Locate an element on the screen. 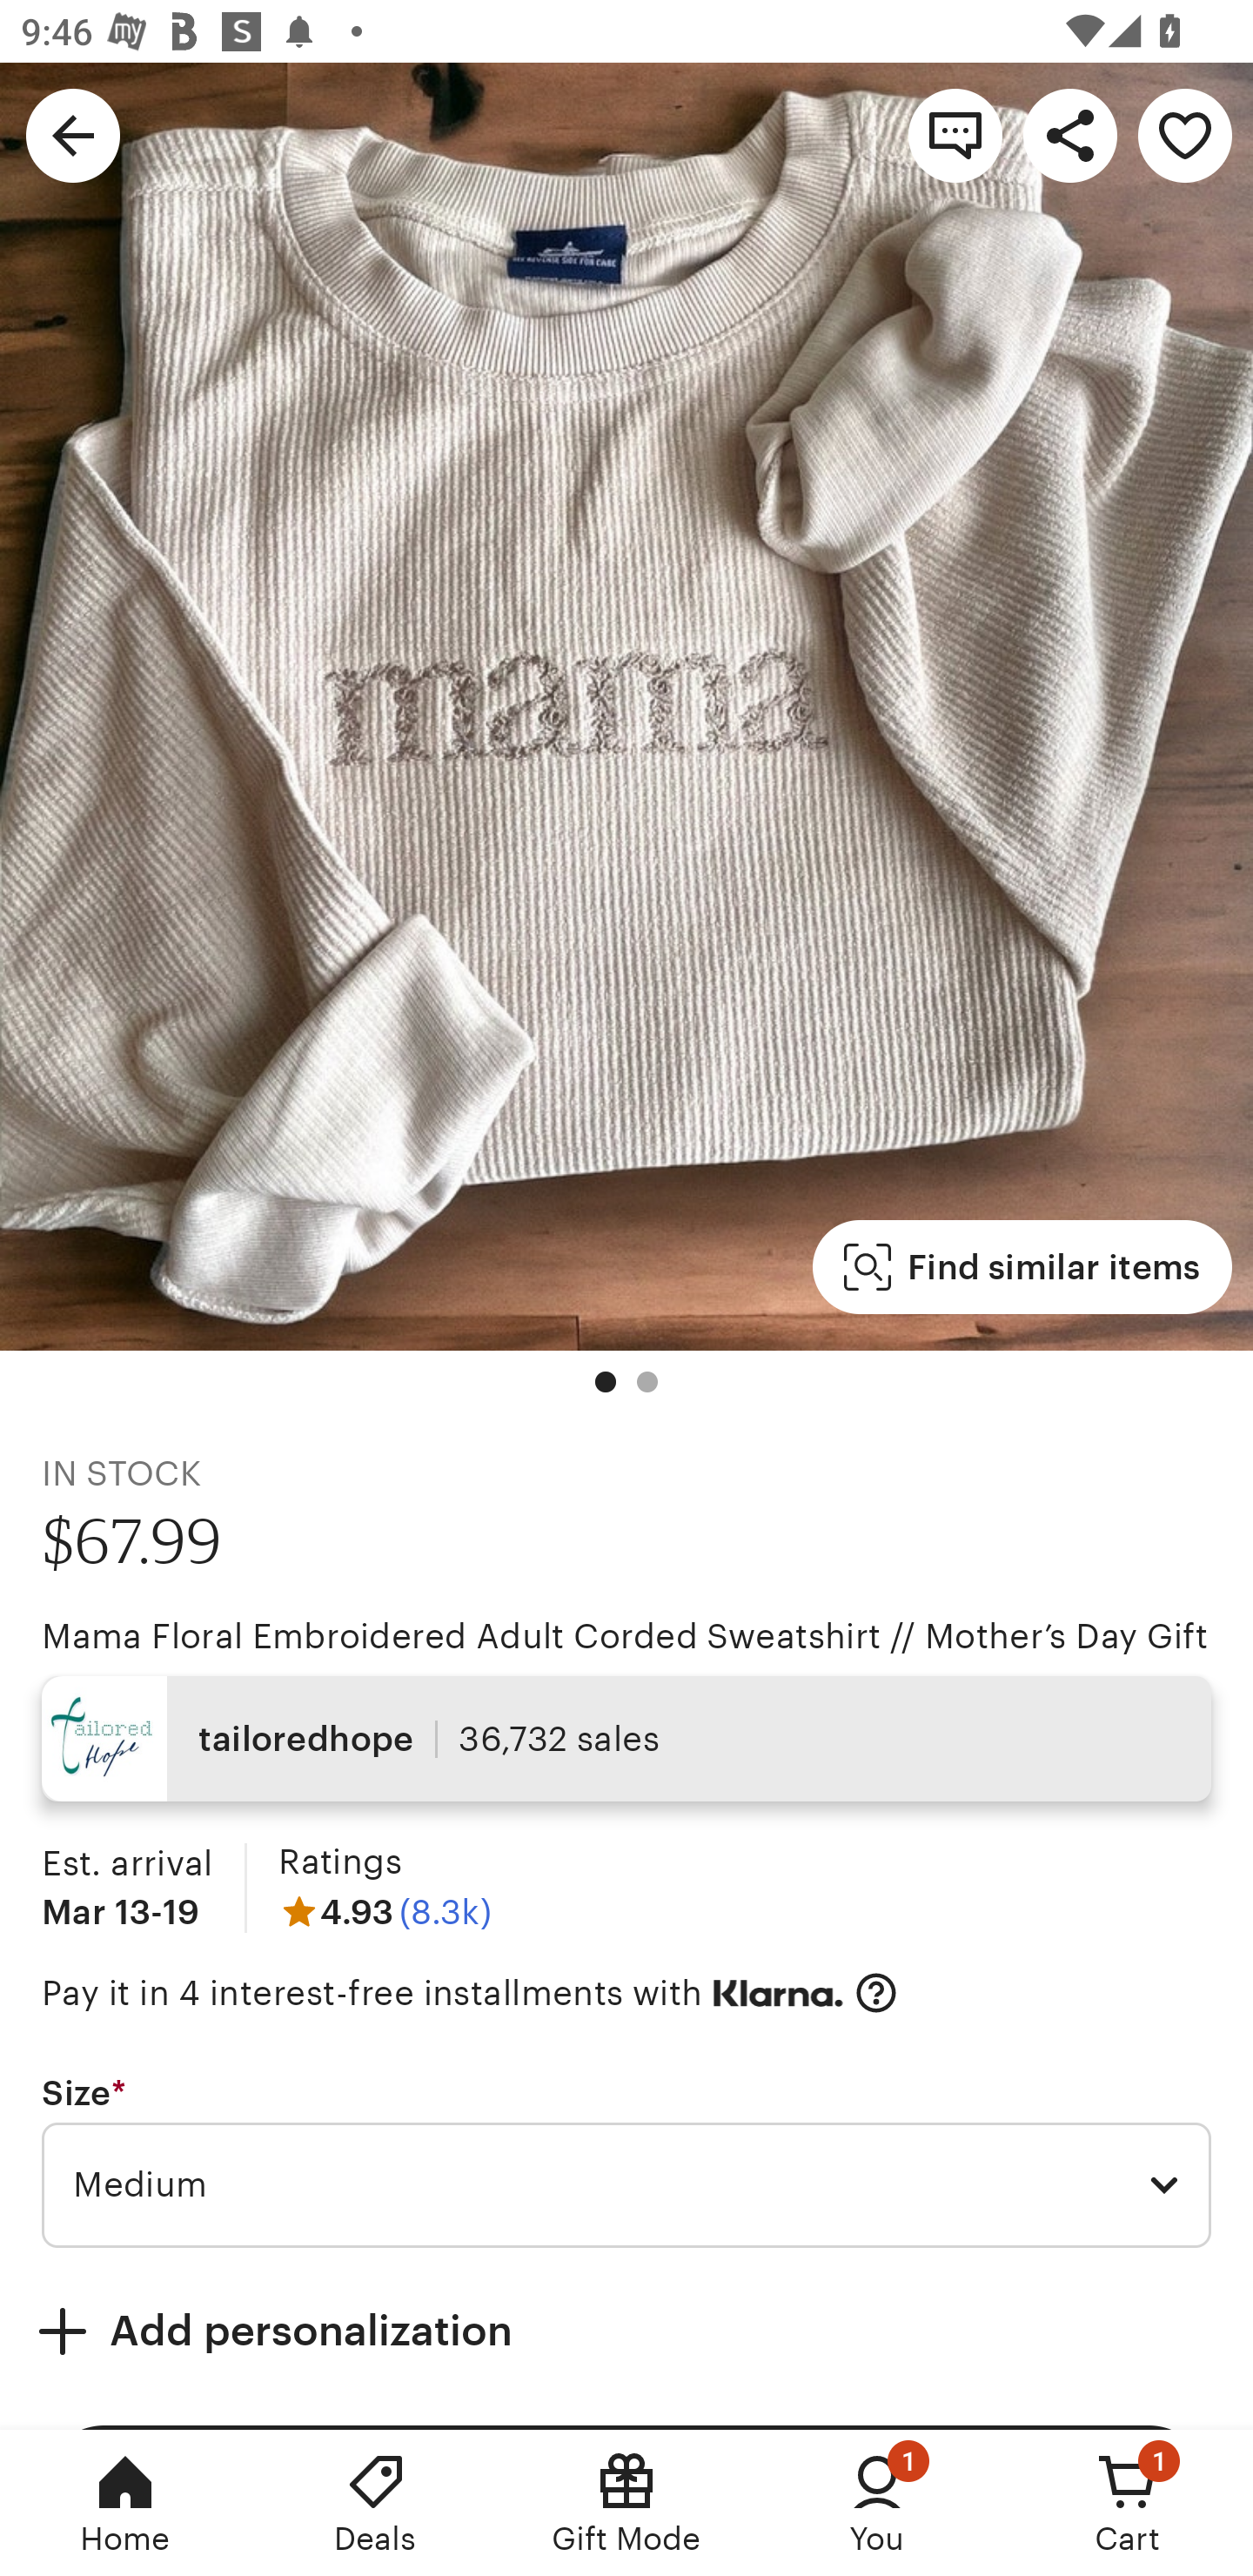  Add personalization Add personalization Required is located at coordinates (626, 2331).